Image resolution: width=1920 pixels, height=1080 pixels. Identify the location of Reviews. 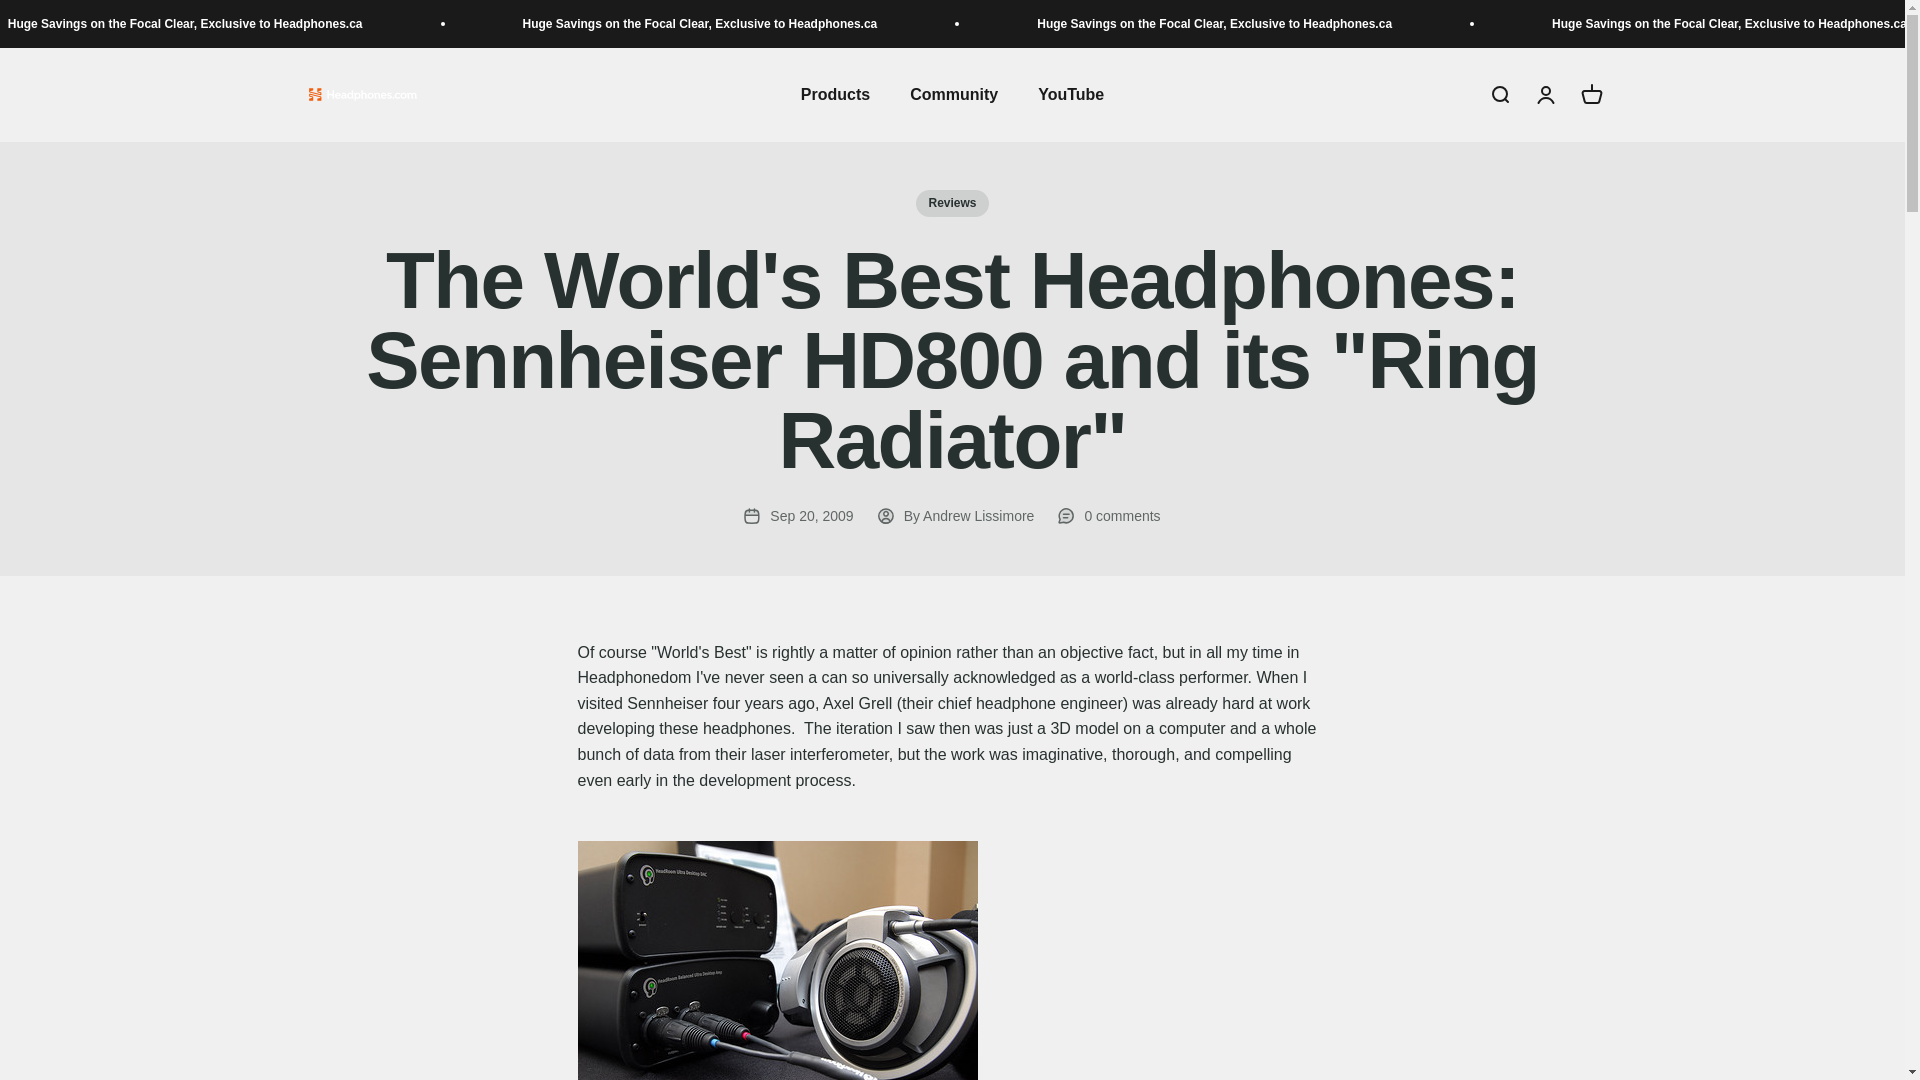
(1498, 94).